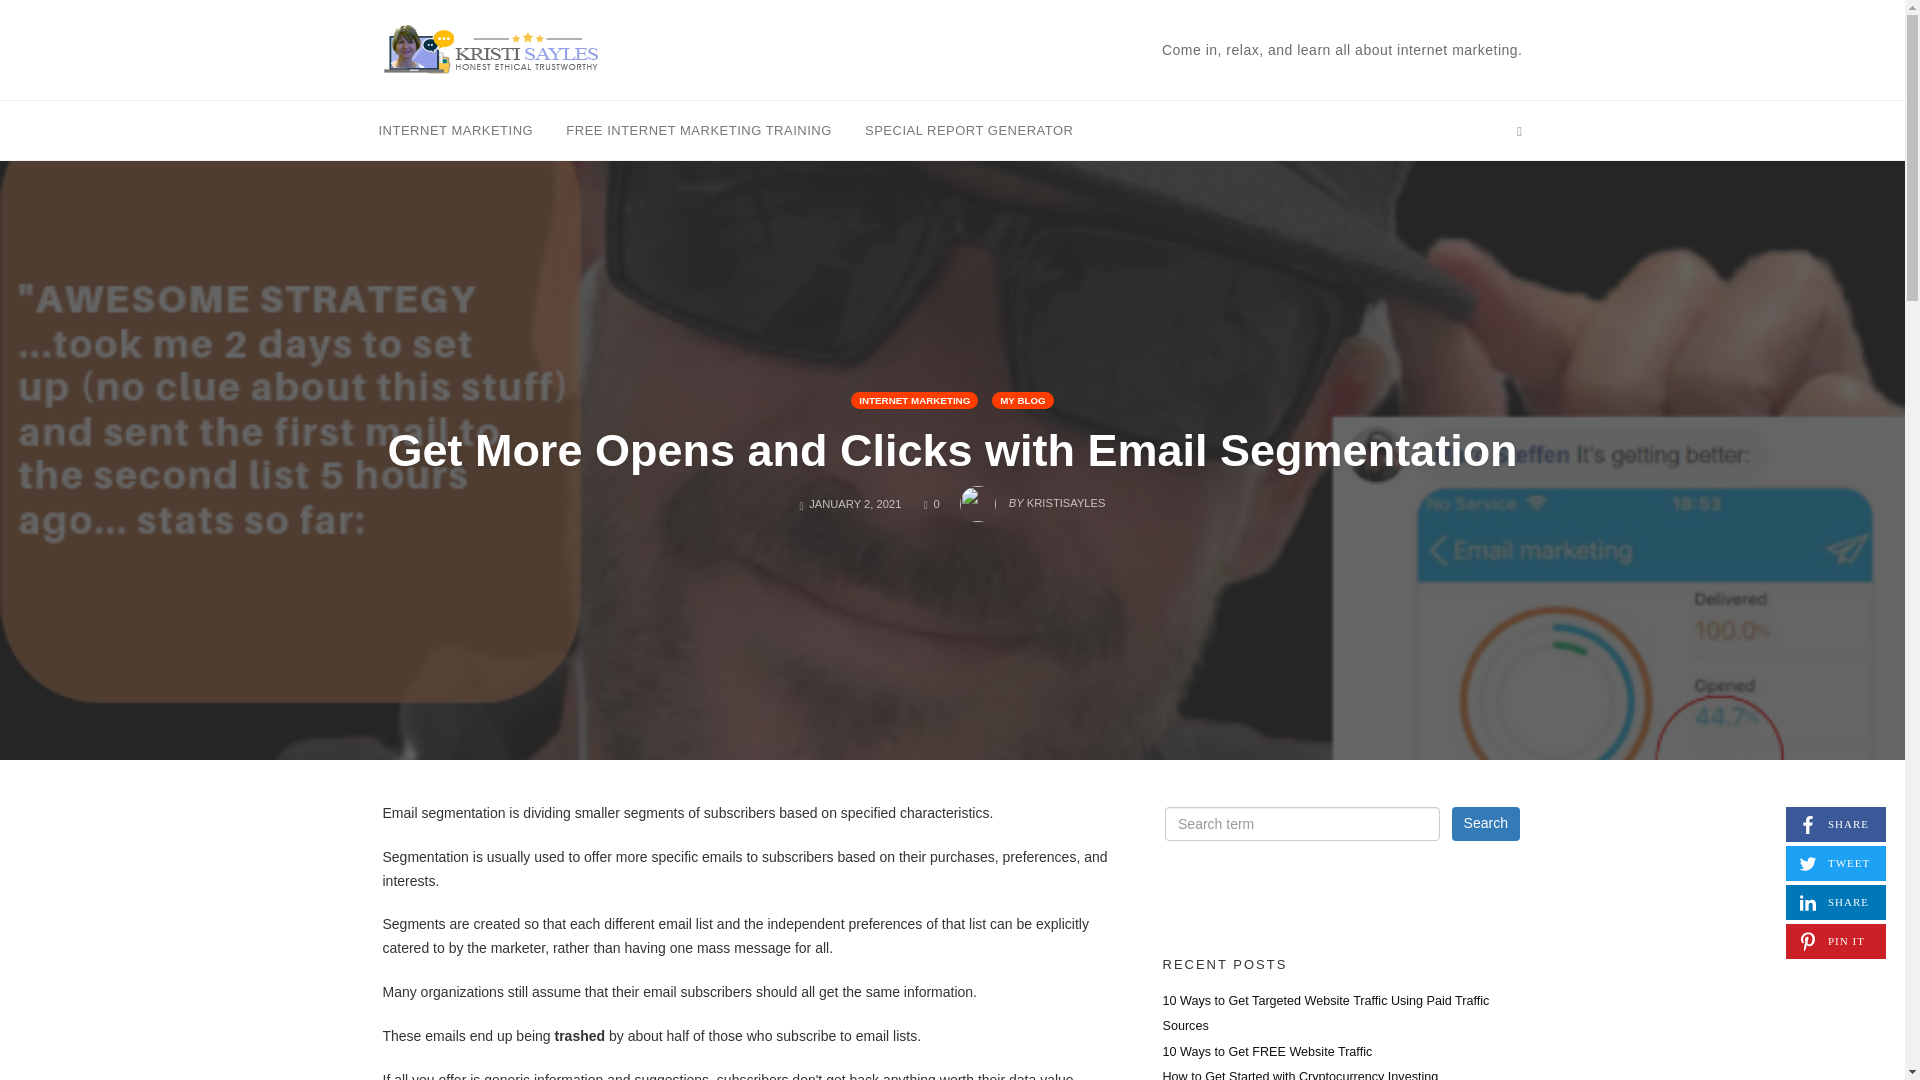 The image size is (1920, 1080). What do you see at coordinates (698, 129) in the screenshot?
I see `SPECIAL REPORT GENERATOR` at bounding box center [698, 129].